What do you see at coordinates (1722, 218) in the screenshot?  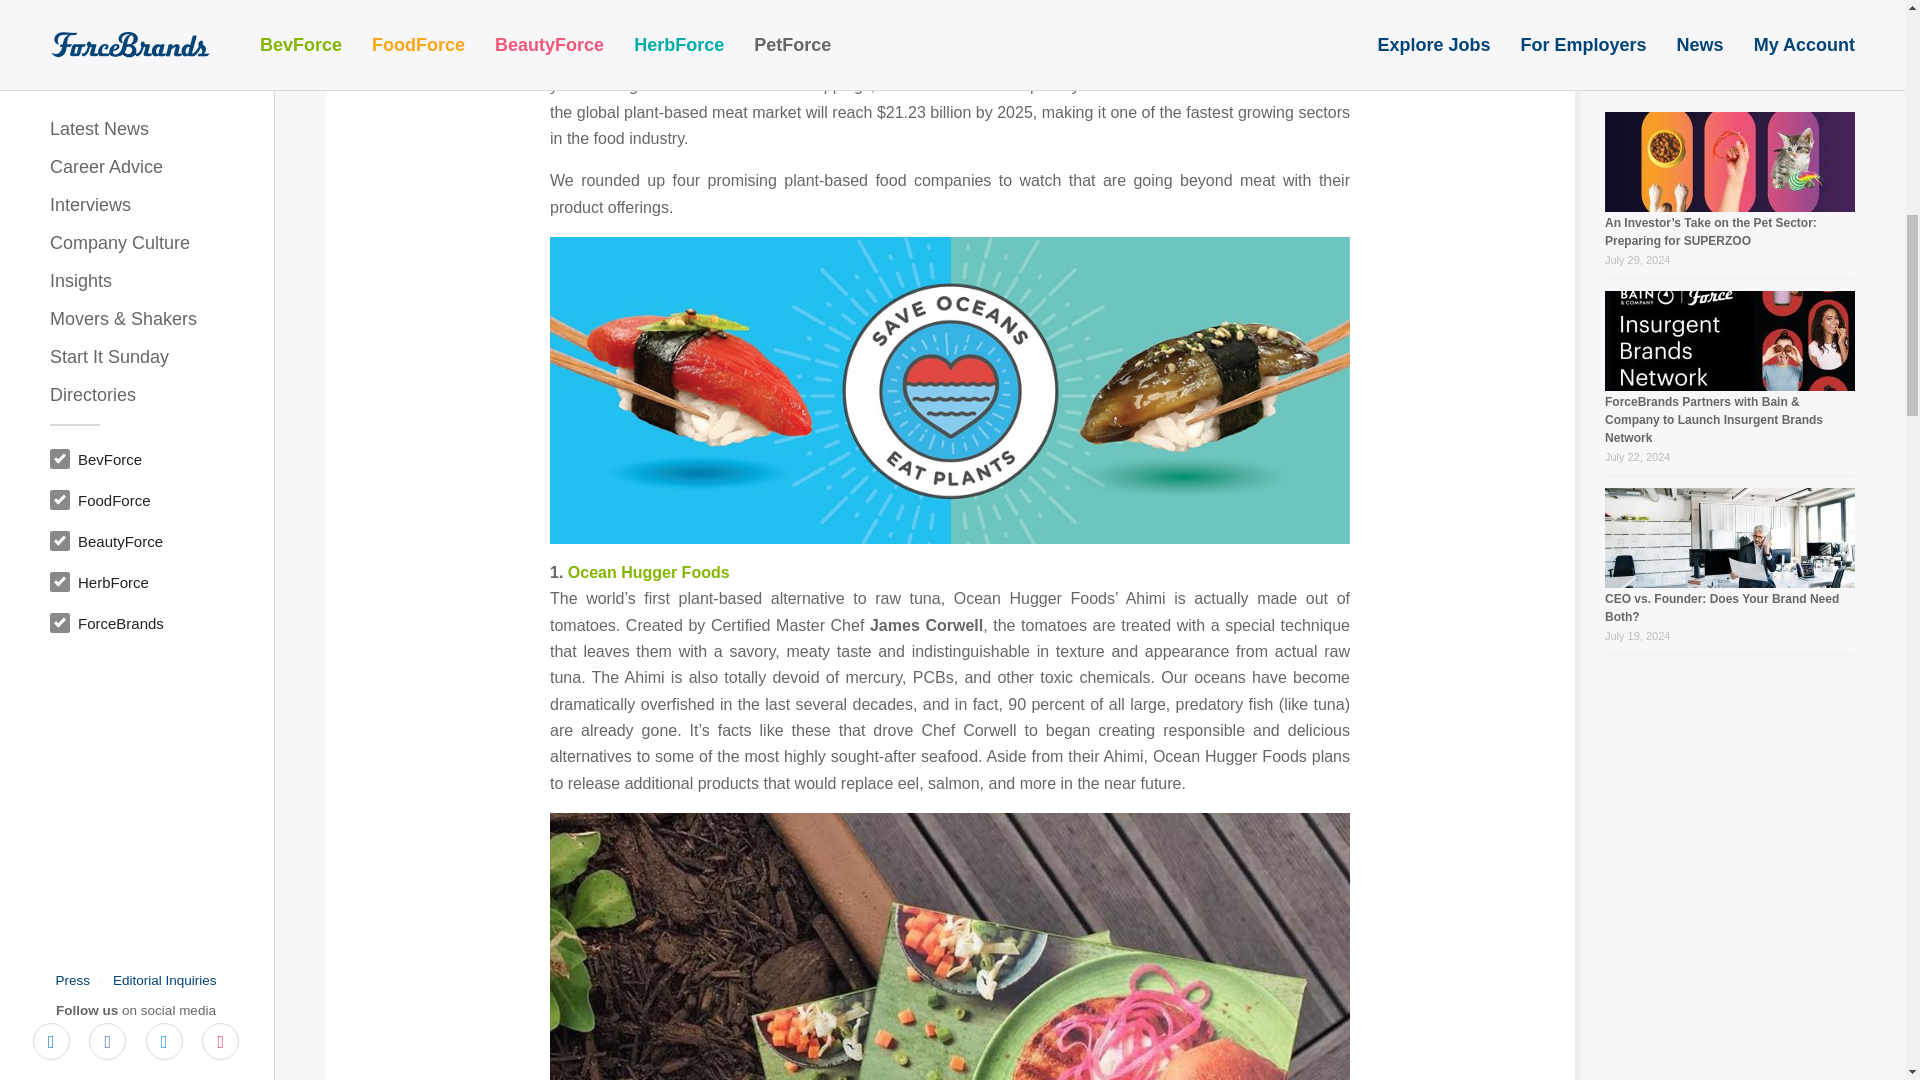 I see `Permalink to CEO vs. Founder: Does Your Brand Need Both?` at bounding box center [1722, 218].